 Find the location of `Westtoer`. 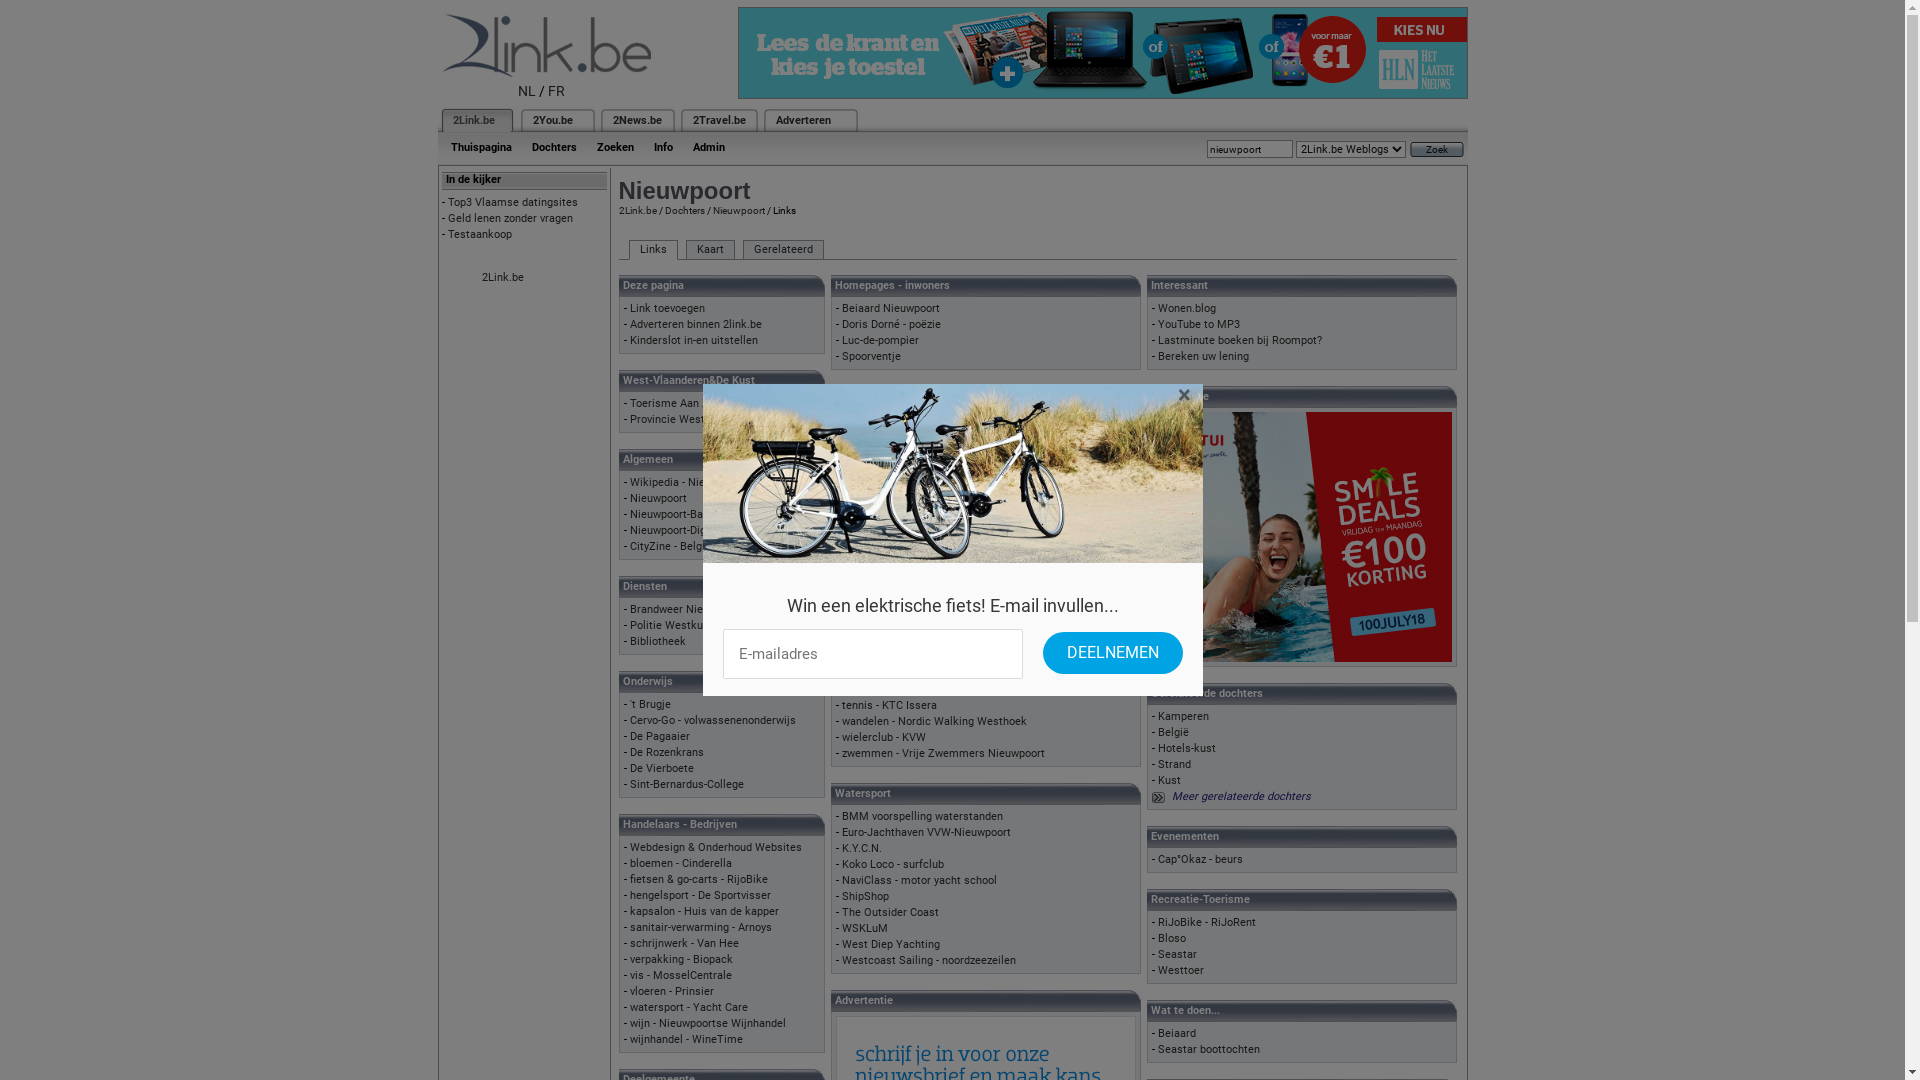

Westtoer is located at coordinates (1181, 970).